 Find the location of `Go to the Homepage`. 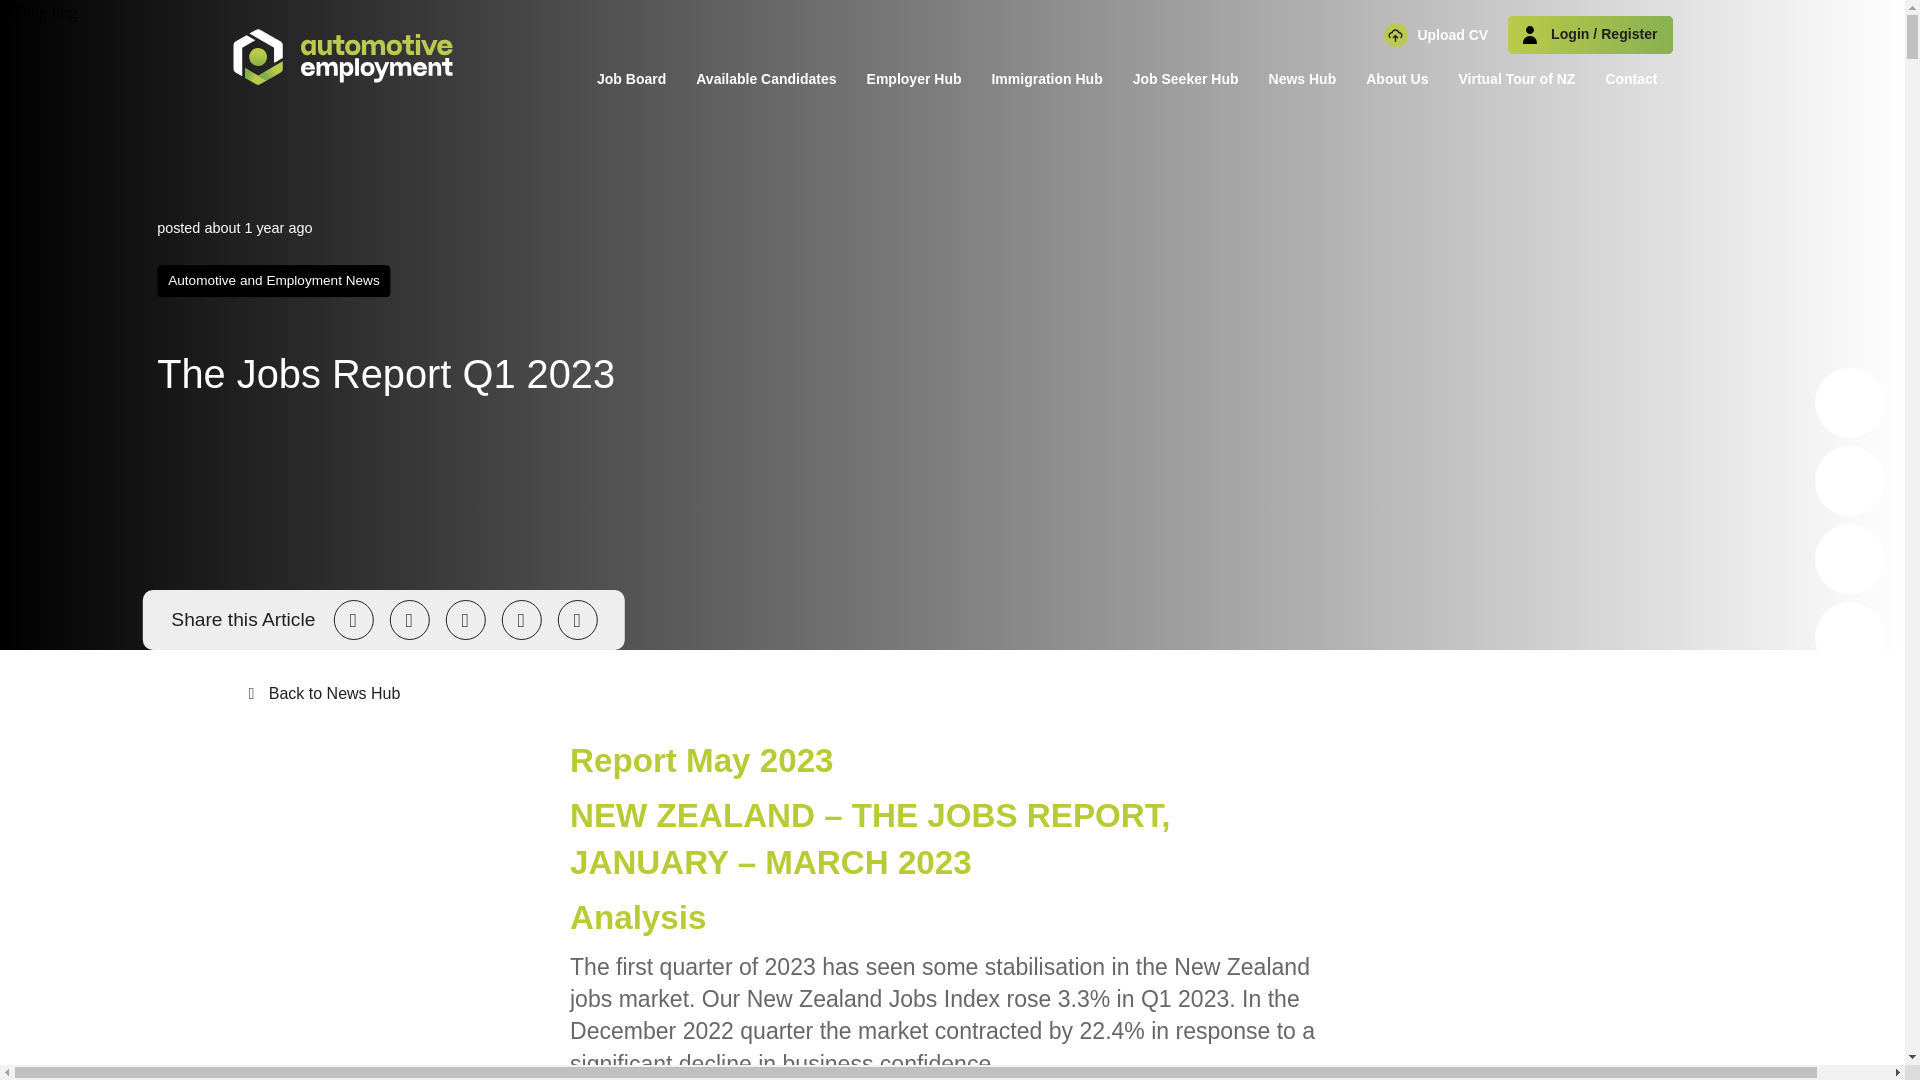

Go to the Homepage is located at coordinates (342, 57).